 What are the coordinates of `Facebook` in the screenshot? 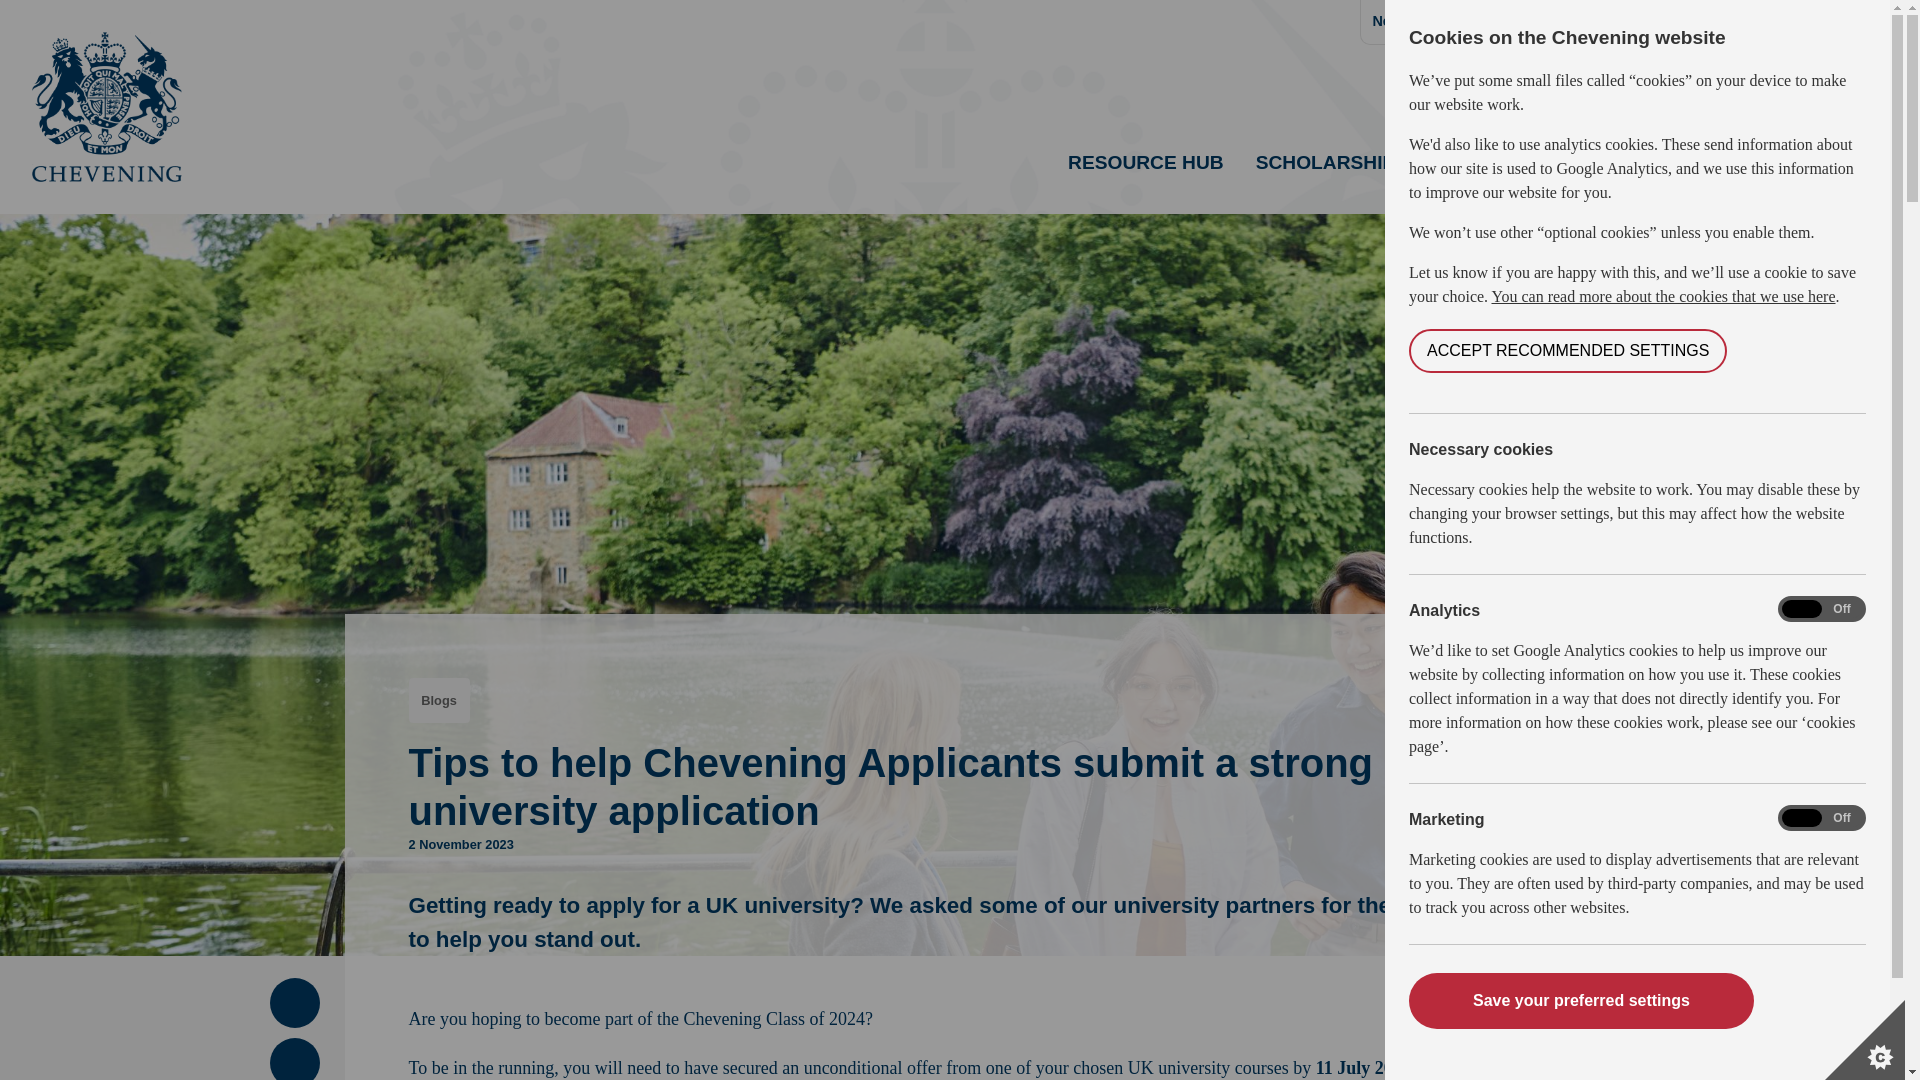 It's located at (294, 1003).